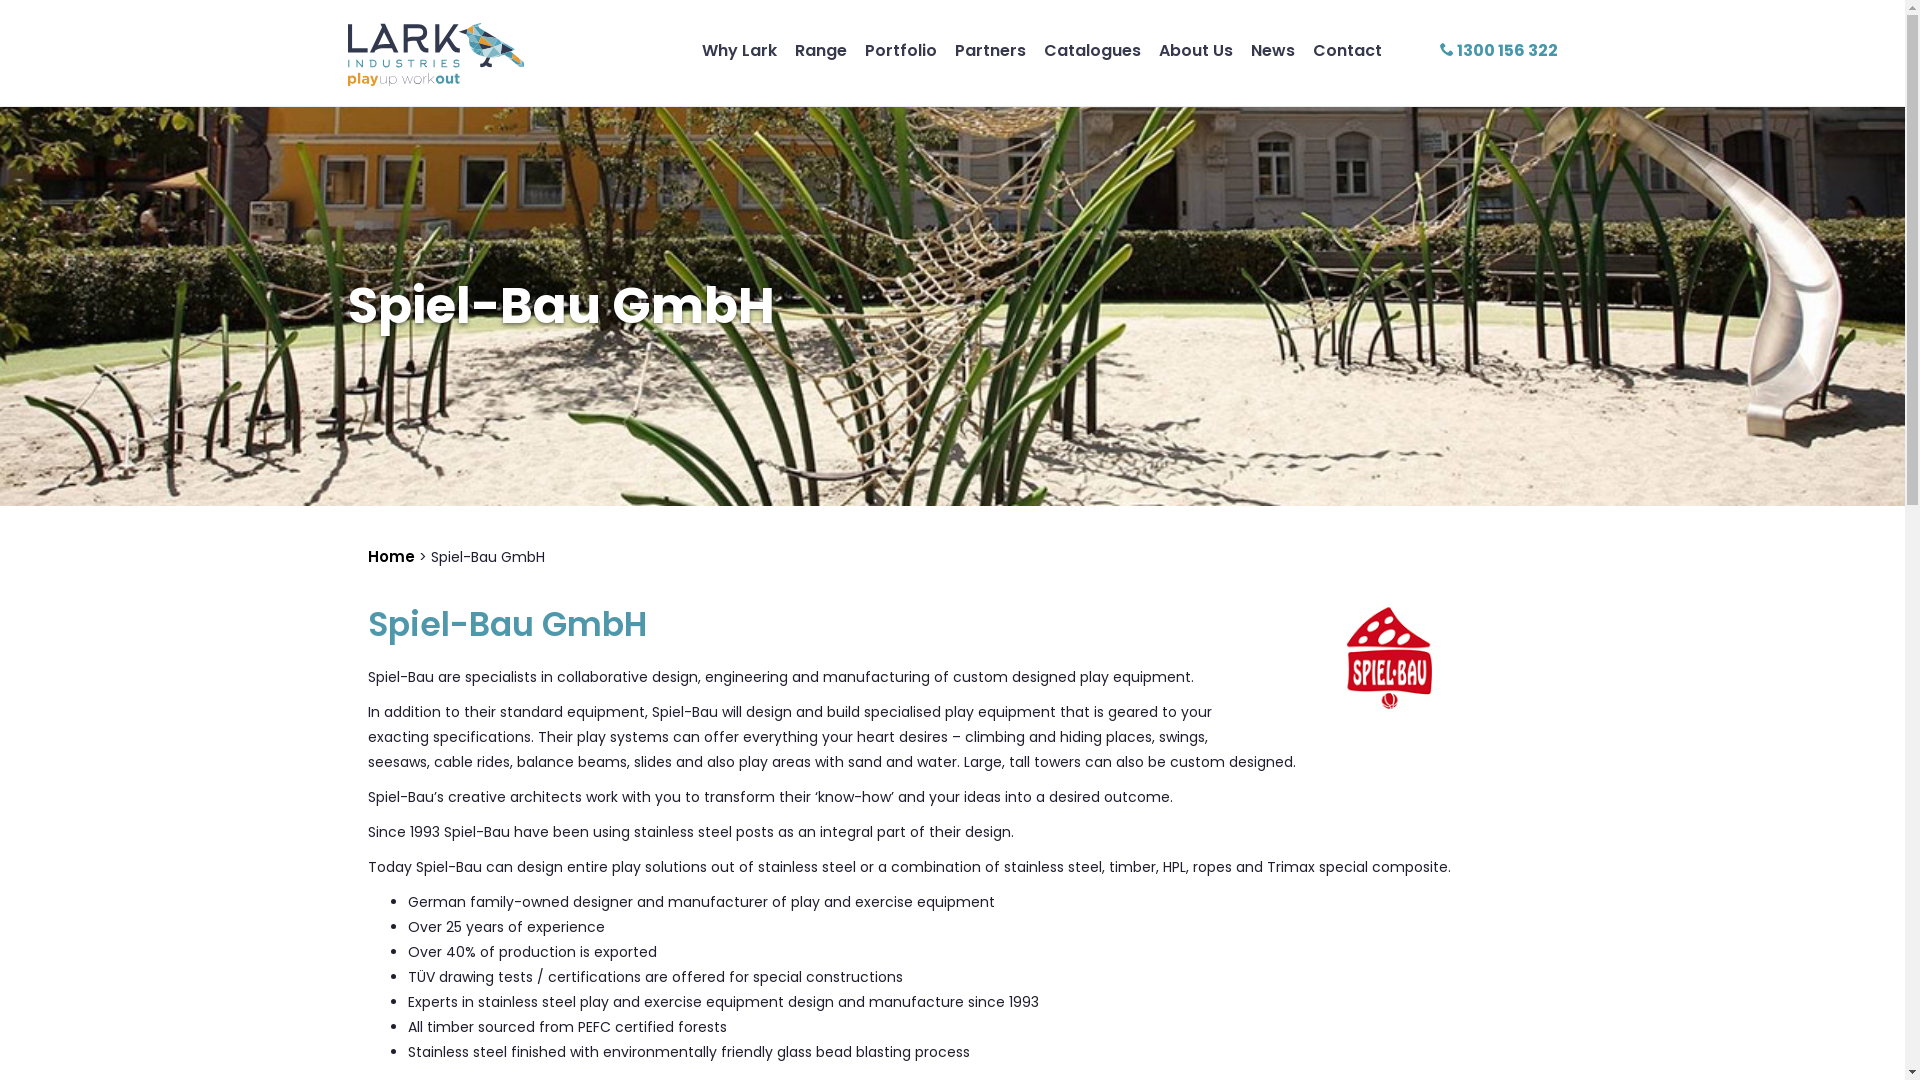 Image resolution: width=1920 pixels, height=1080 pixels. I want to click on Why Lark, so click(740, 50).